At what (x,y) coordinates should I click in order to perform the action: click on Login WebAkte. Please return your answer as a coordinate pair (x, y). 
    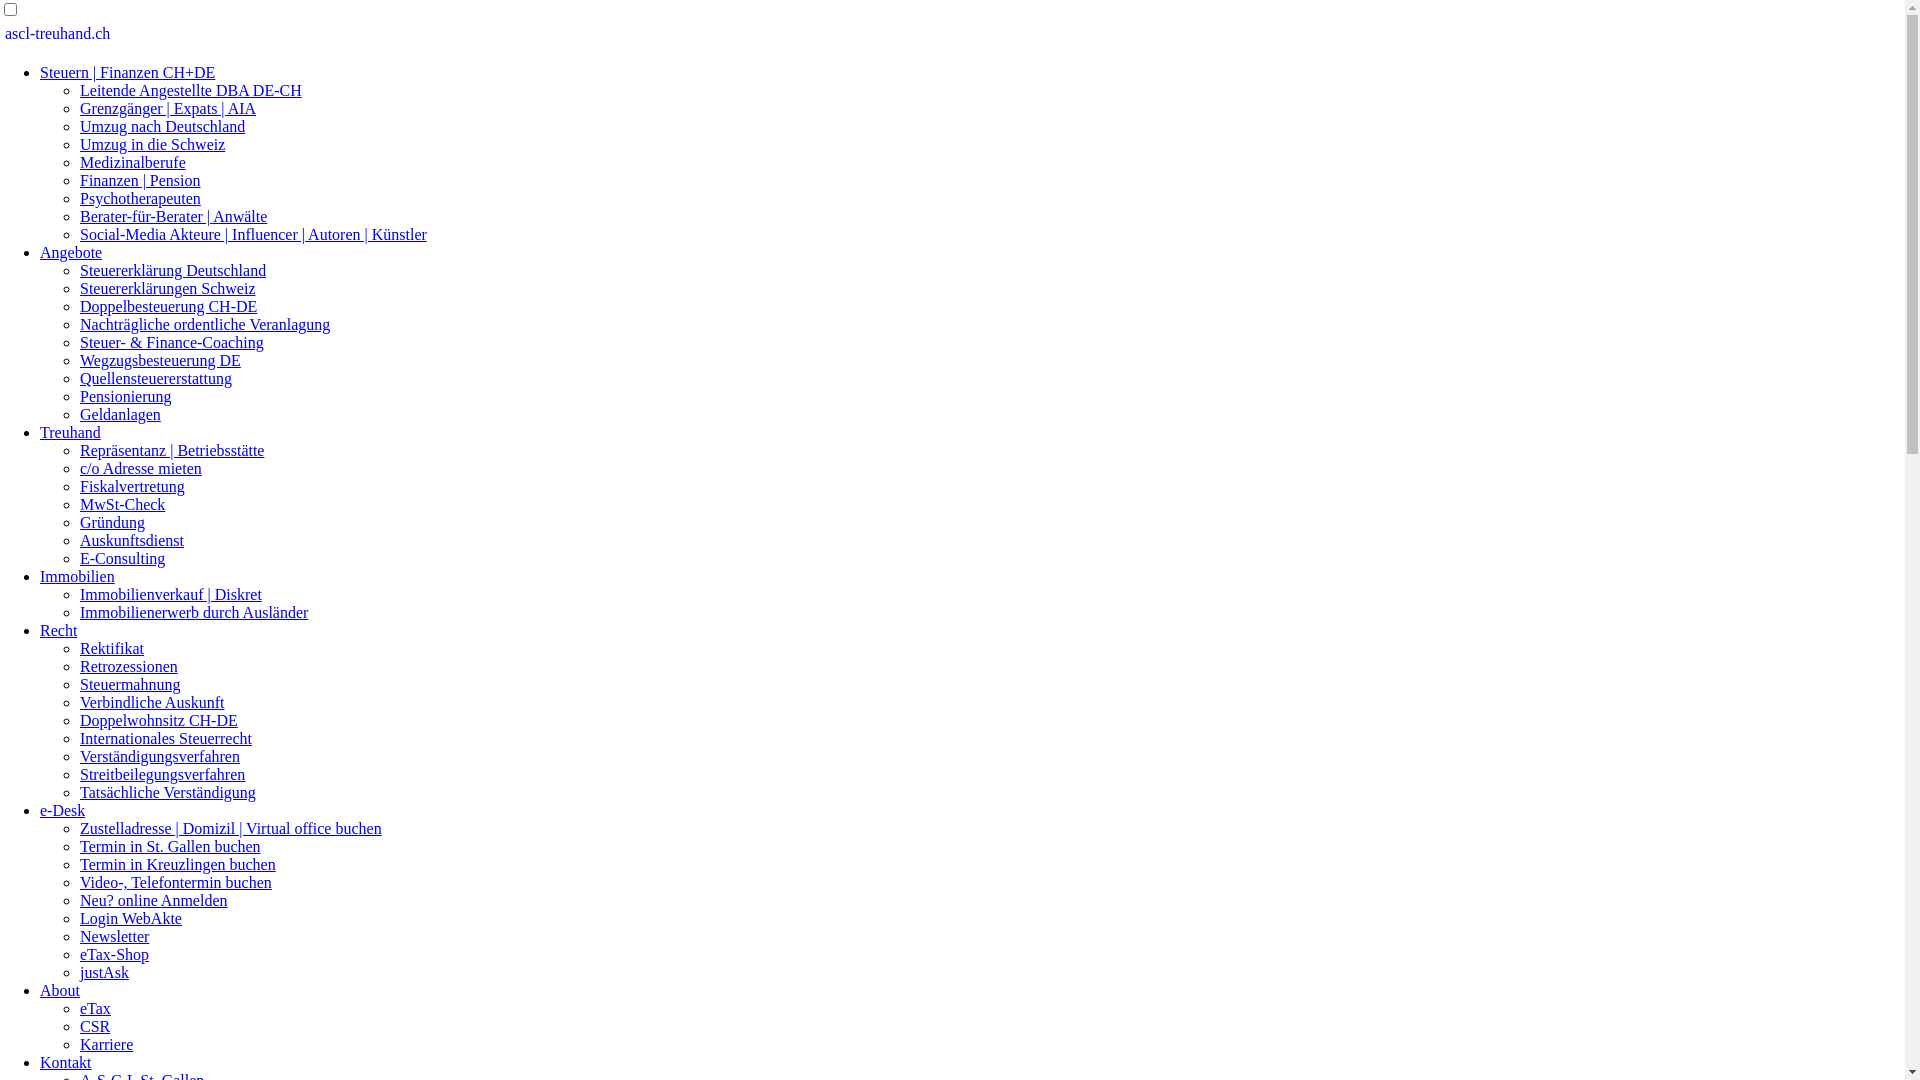
    Looking at the image, I should click on (131, 918).